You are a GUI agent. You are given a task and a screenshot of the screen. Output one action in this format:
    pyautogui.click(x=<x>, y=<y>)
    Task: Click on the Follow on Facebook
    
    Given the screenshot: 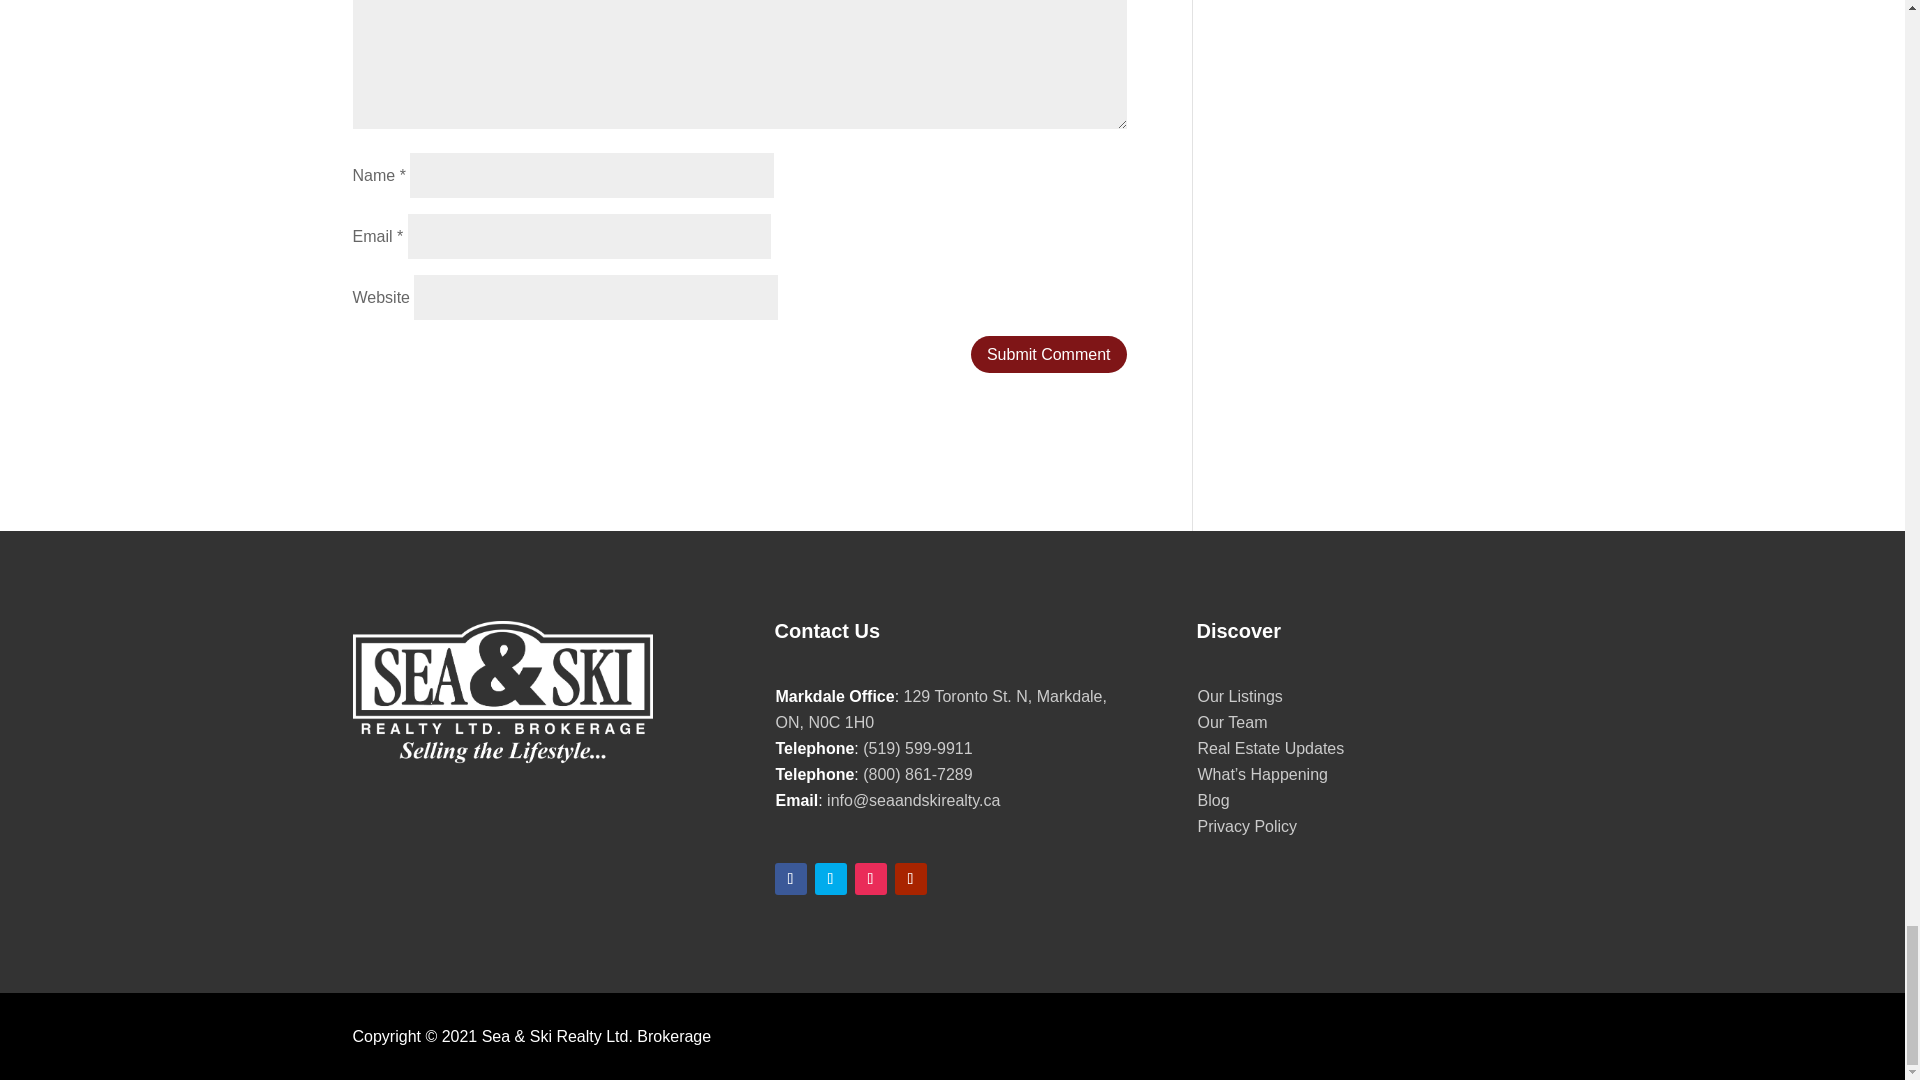 What is the action you would take?
    pyautogui.click(x=790, y=878)
    